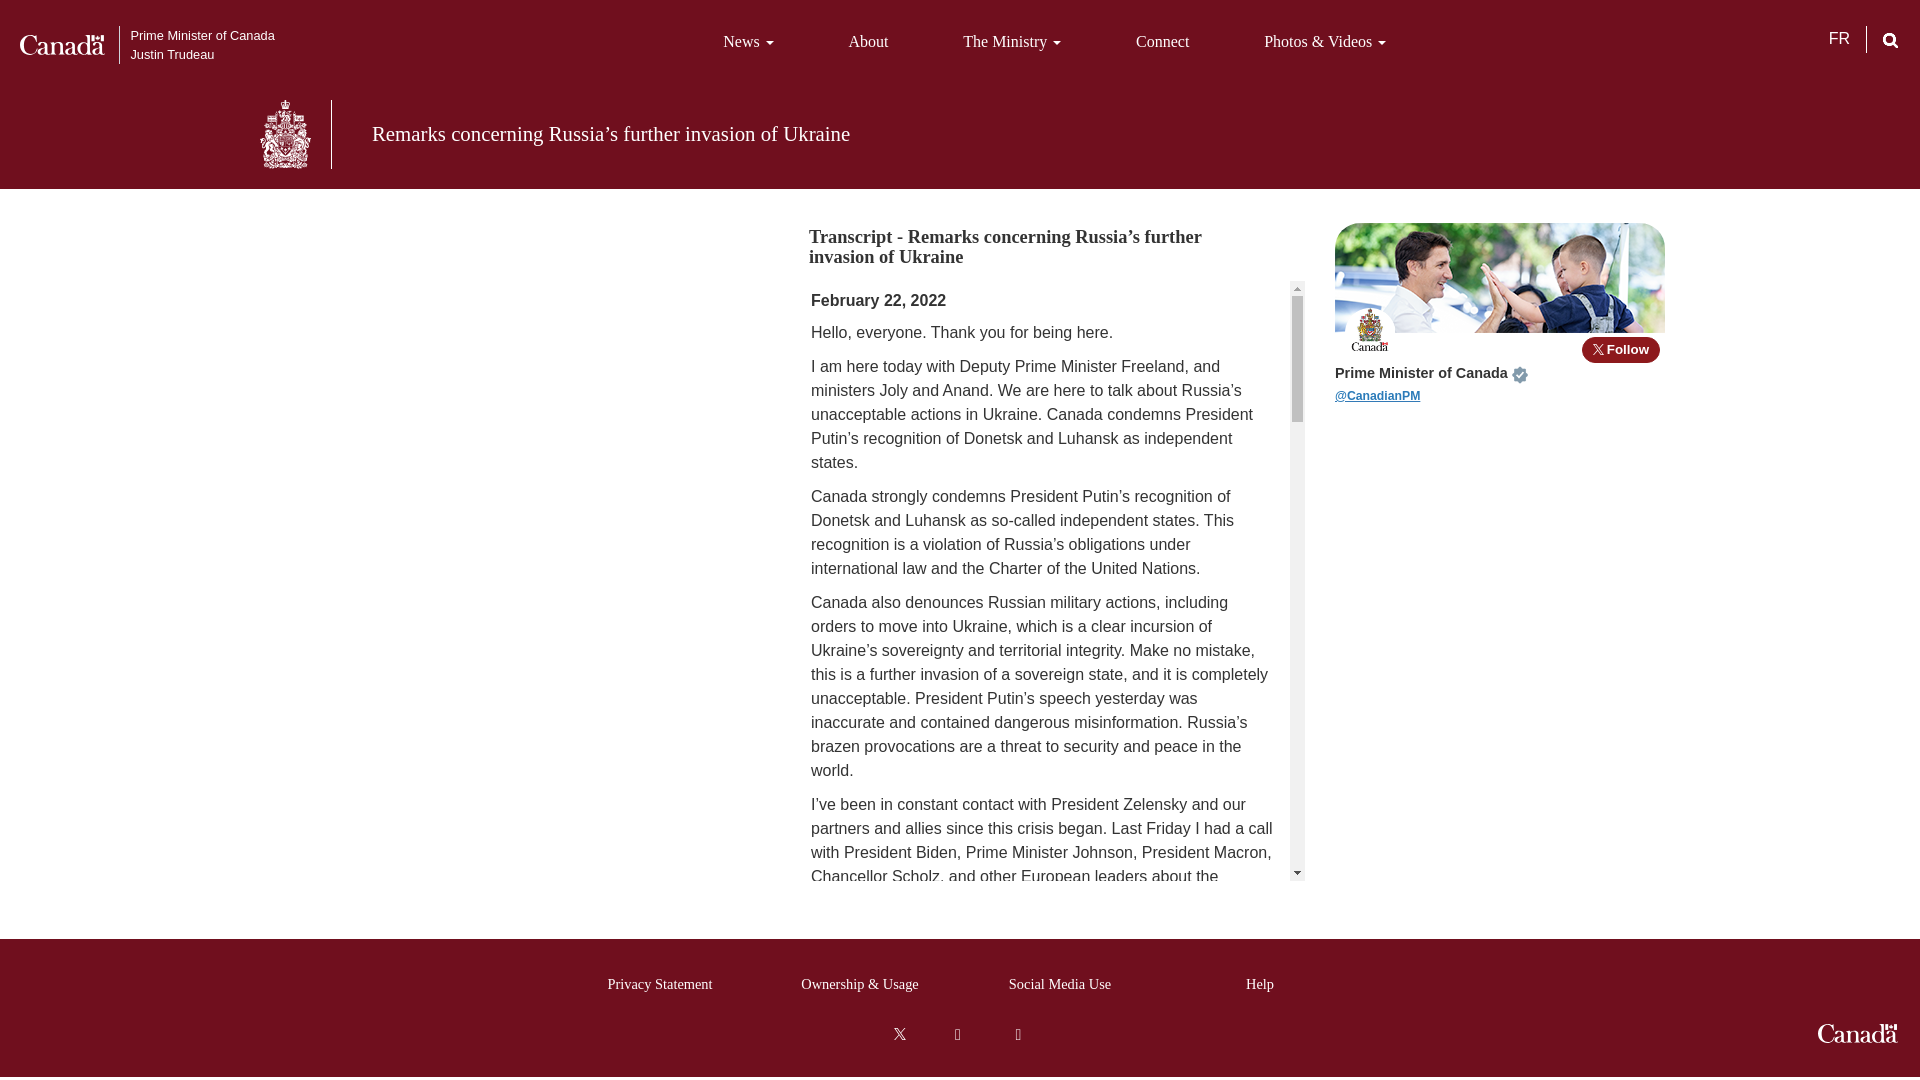 This screenshot has width=1920, height=1080. I want to click on The Ministry, so click(1012, 42).